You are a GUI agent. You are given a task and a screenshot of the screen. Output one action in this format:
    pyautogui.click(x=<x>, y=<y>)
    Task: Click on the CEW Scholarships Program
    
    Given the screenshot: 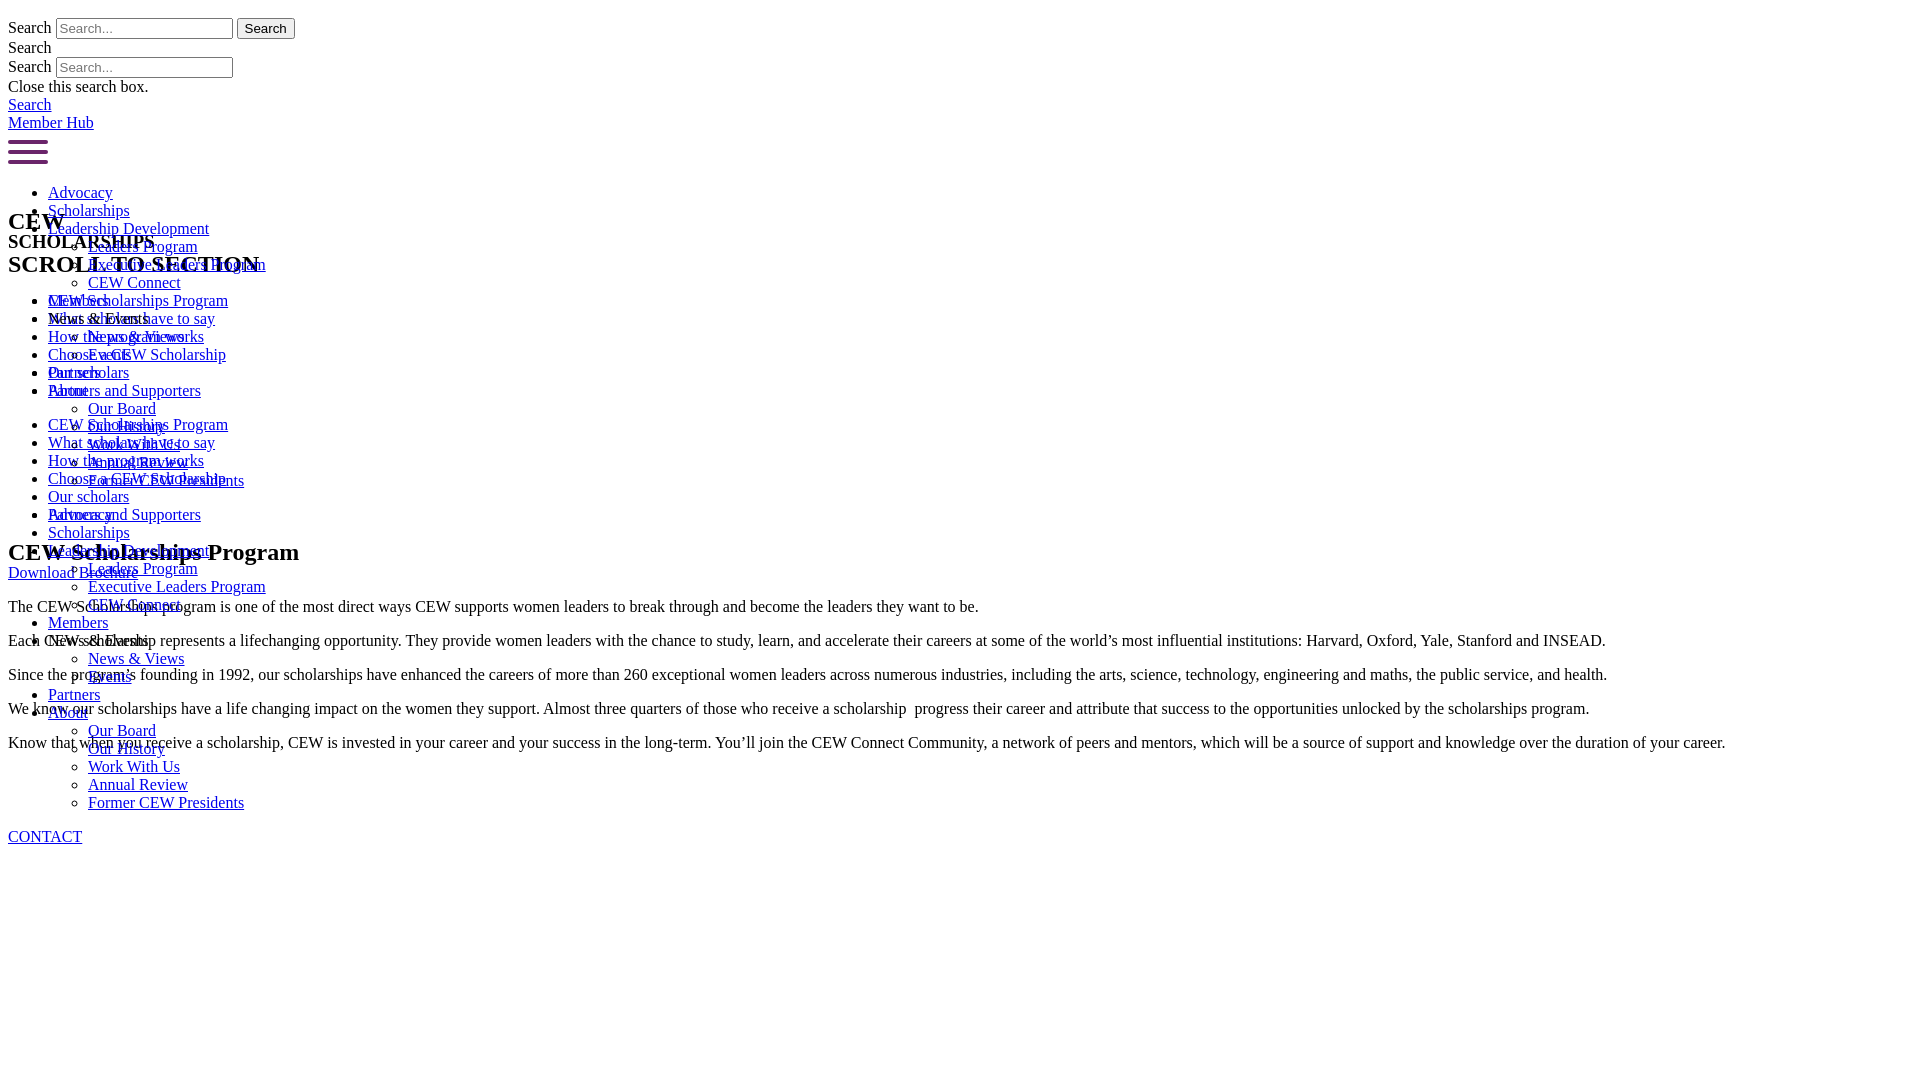 What is the action you would take?
    pyautogui.click(x=138, y=300)
    